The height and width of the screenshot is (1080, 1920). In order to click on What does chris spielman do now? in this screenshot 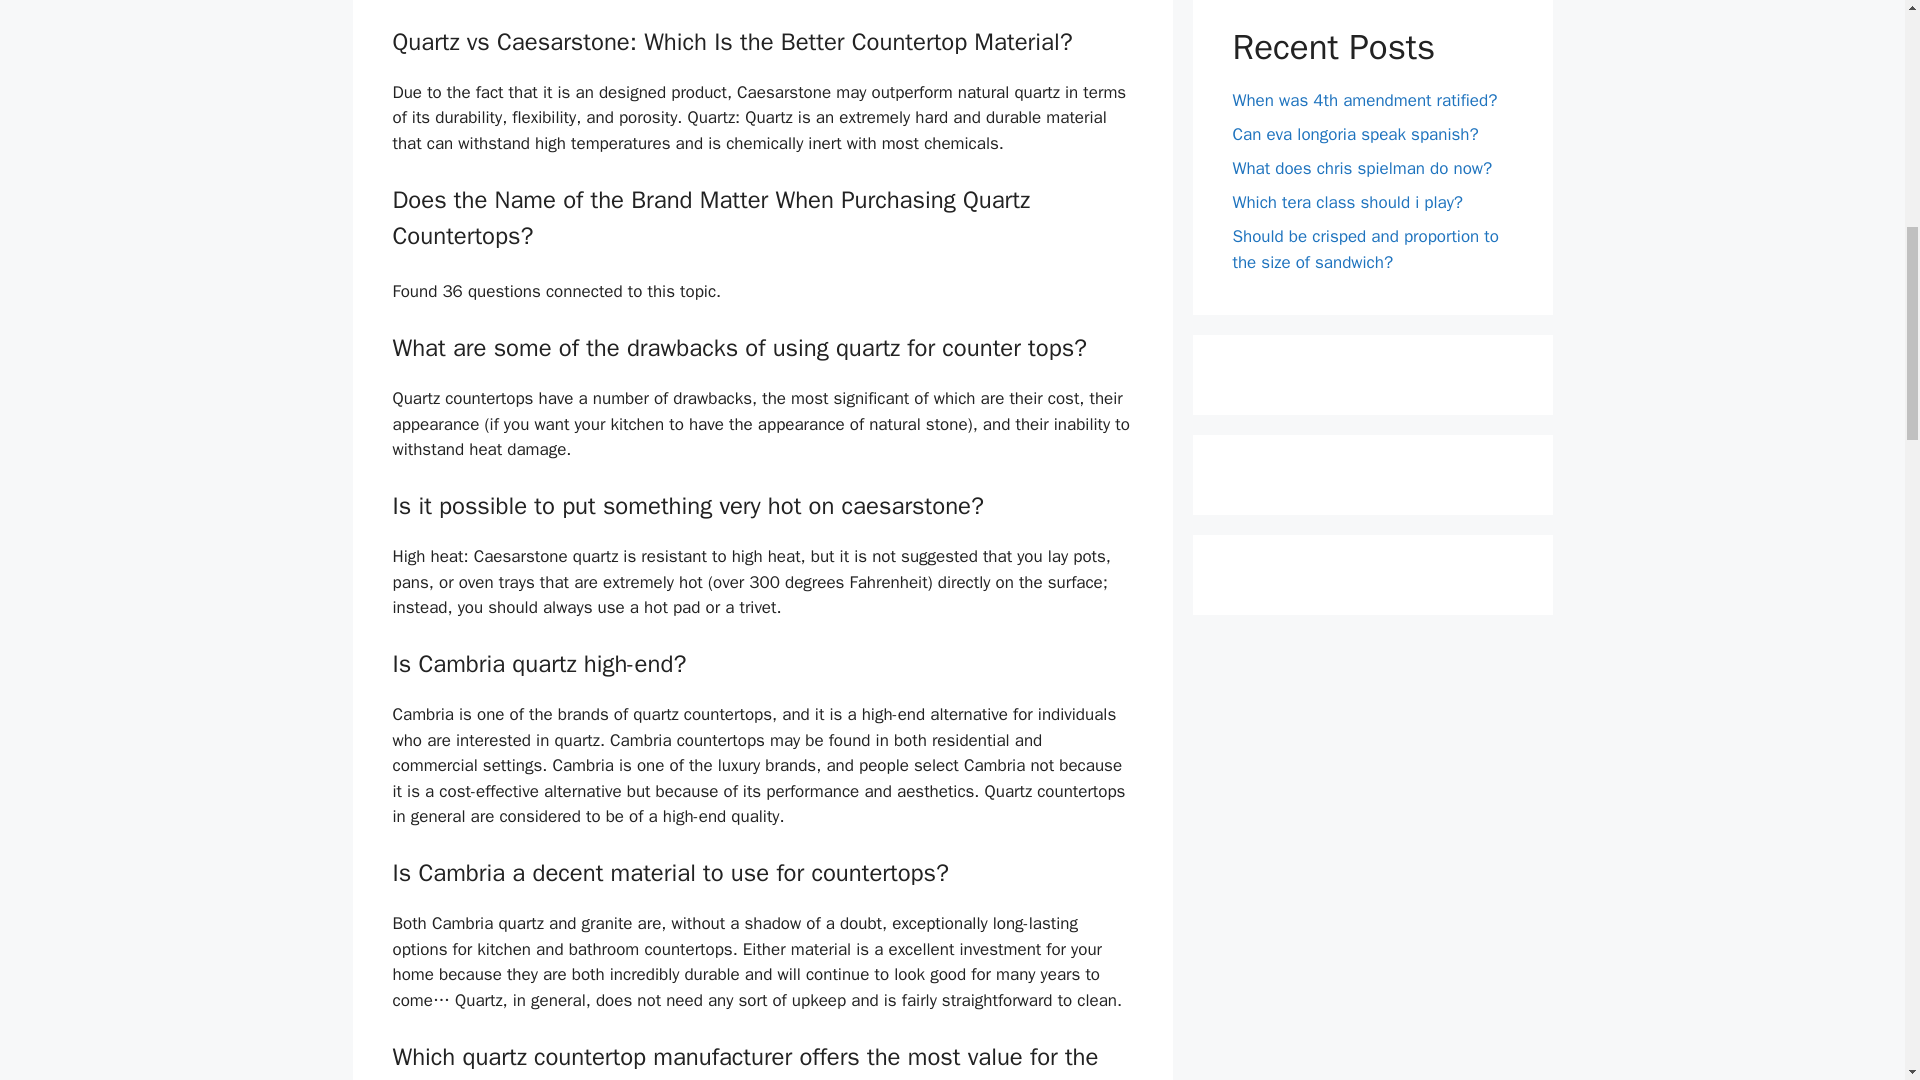, I will do `click(1362, 168)`.